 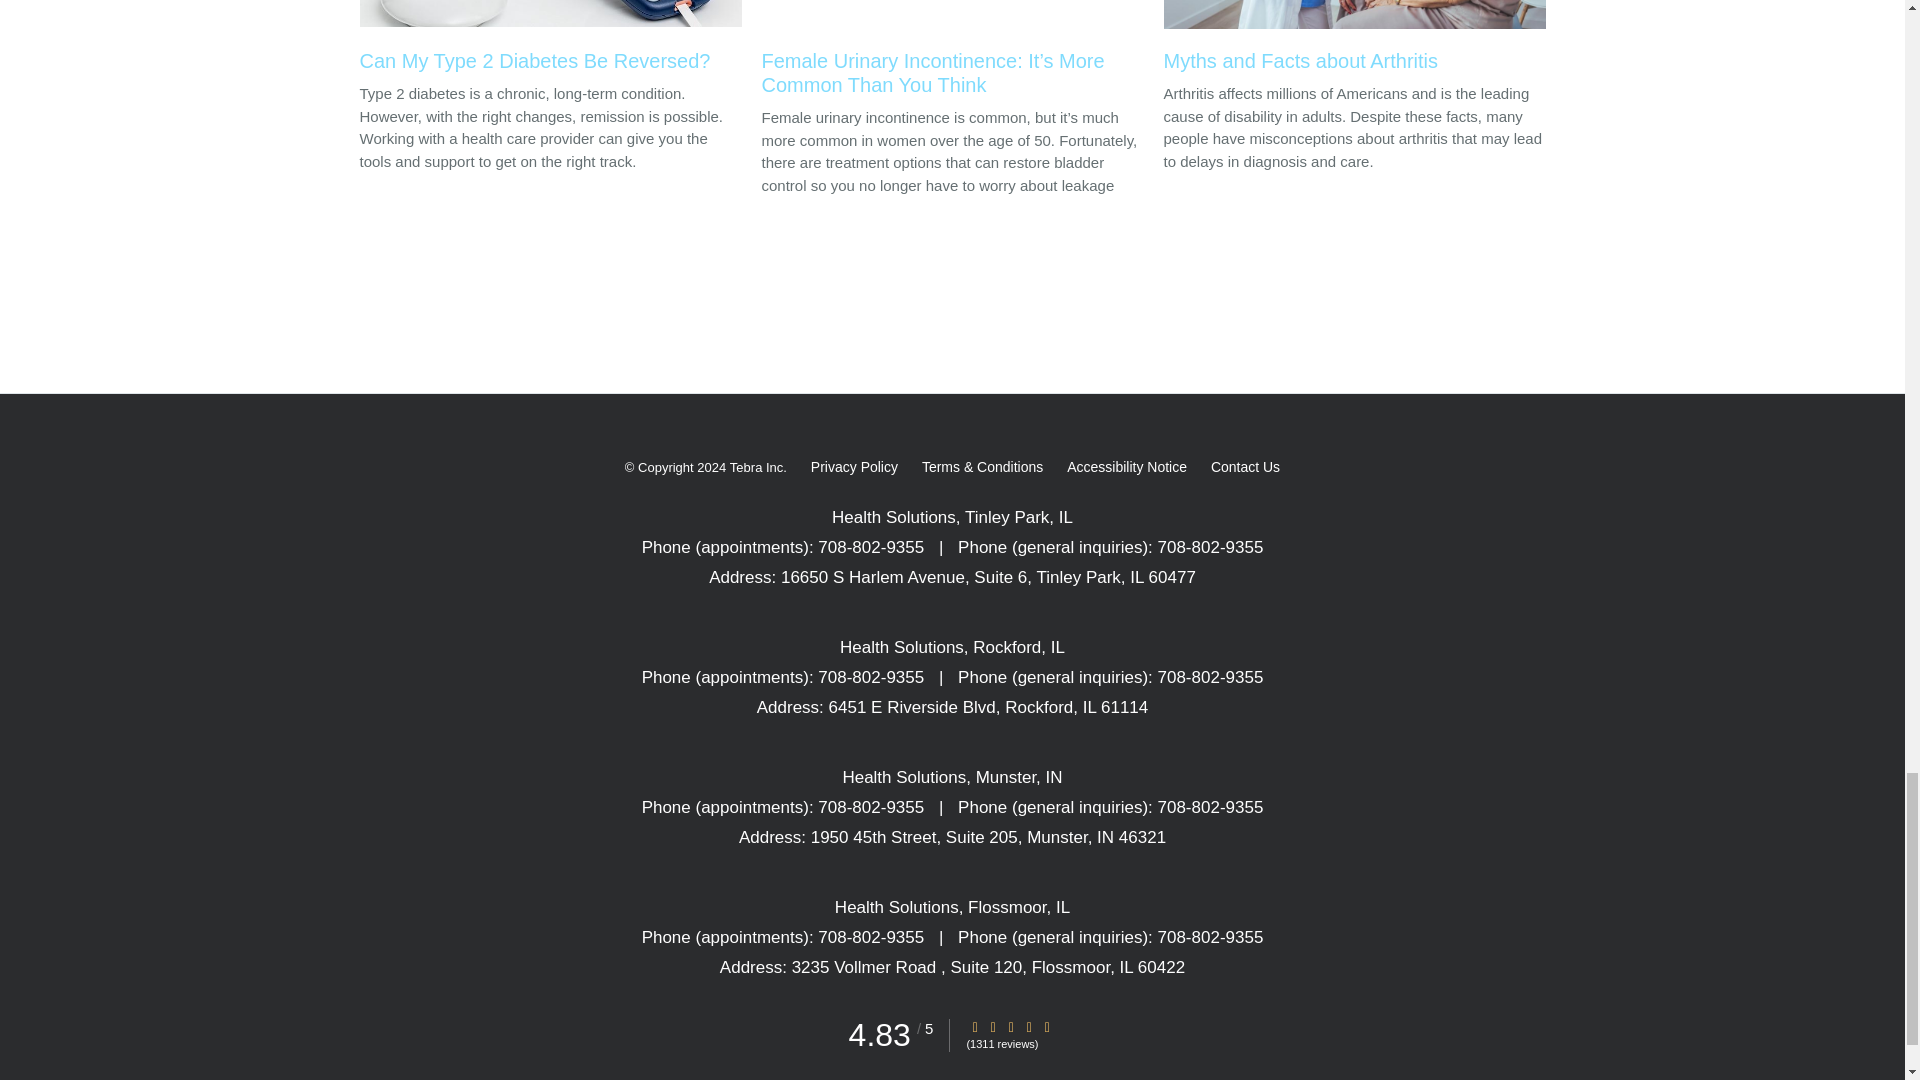 What do you see at coordinates (1047, 1026) in the screenshot?
I see `Star Rating` at bounding box center [1047, 1026].